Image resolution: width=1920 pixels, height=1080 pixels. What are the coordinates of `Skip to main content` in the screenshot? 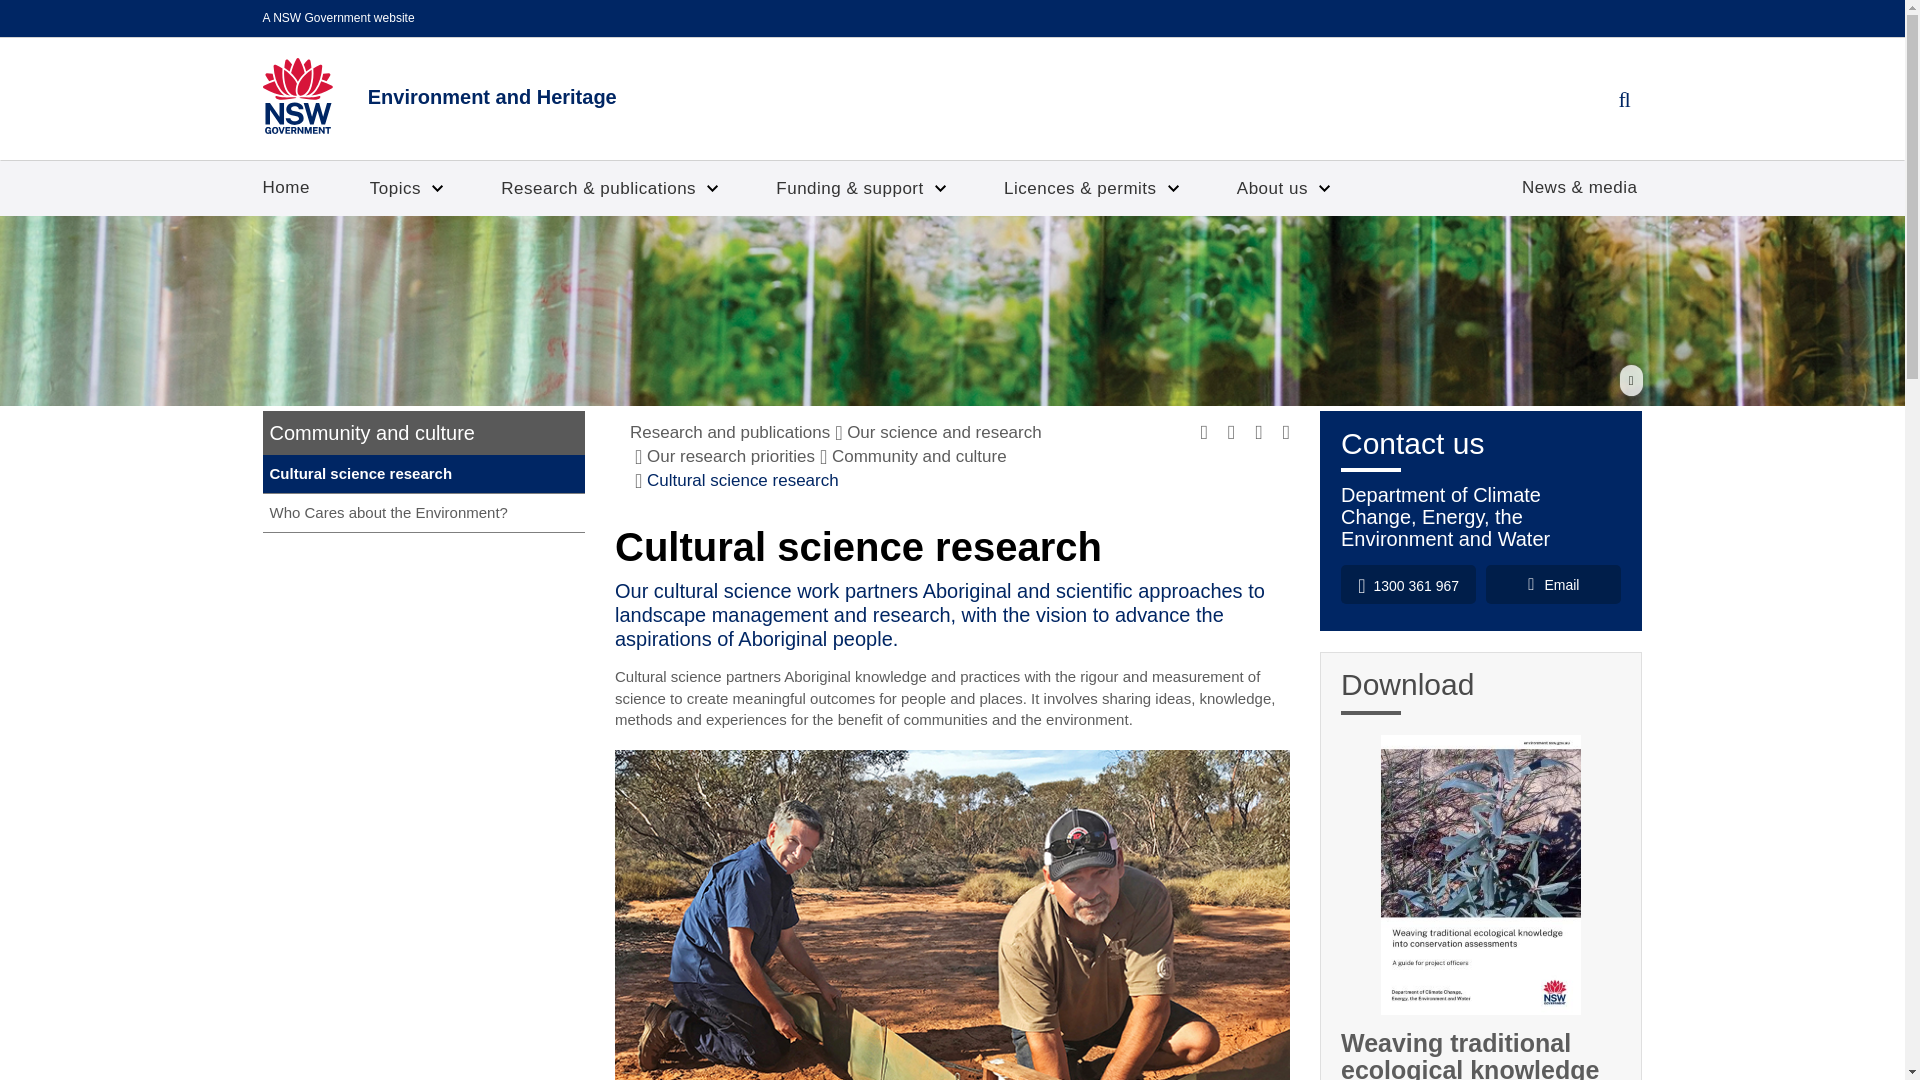 It's located at (14, 4).